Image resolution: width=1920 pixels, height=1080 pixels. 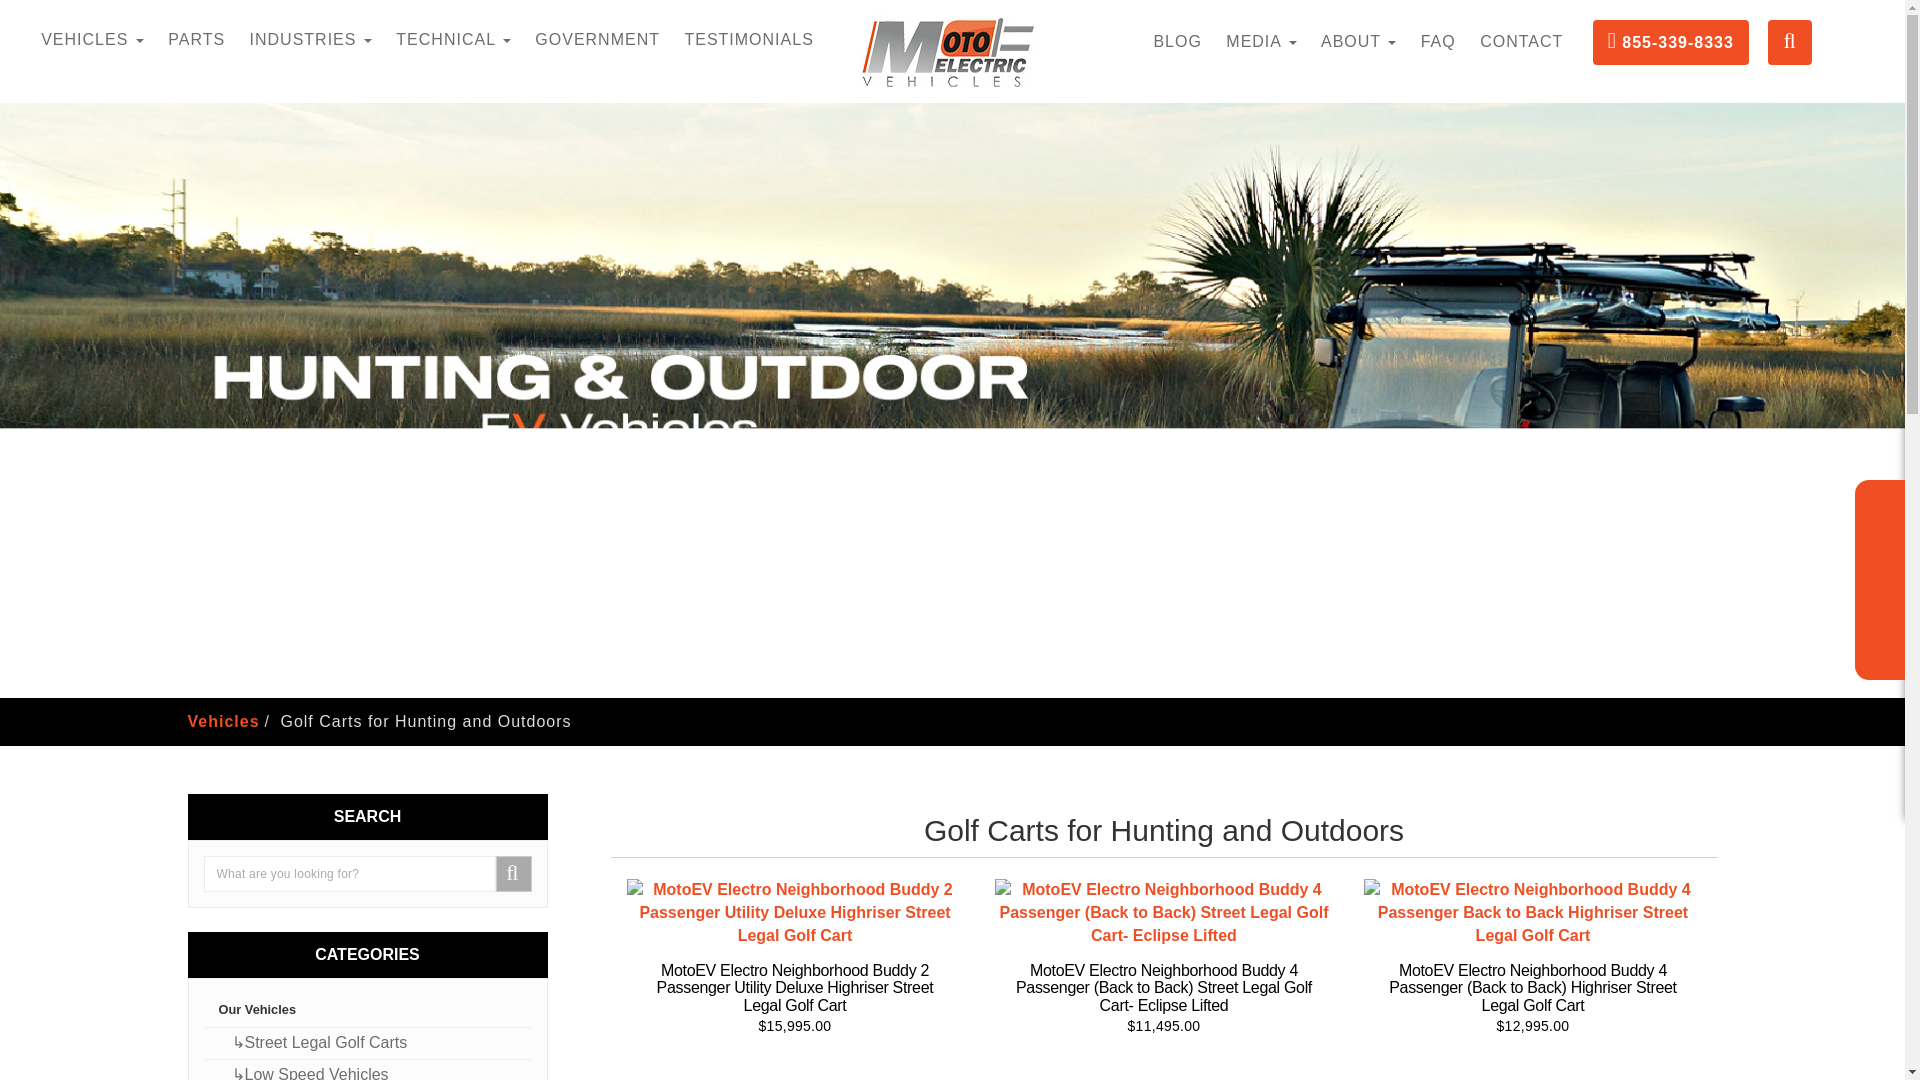 What do you see at coordinates (92, 40) in the screenshot?
I see `VEHICLES` at bounding box center [92, 40].